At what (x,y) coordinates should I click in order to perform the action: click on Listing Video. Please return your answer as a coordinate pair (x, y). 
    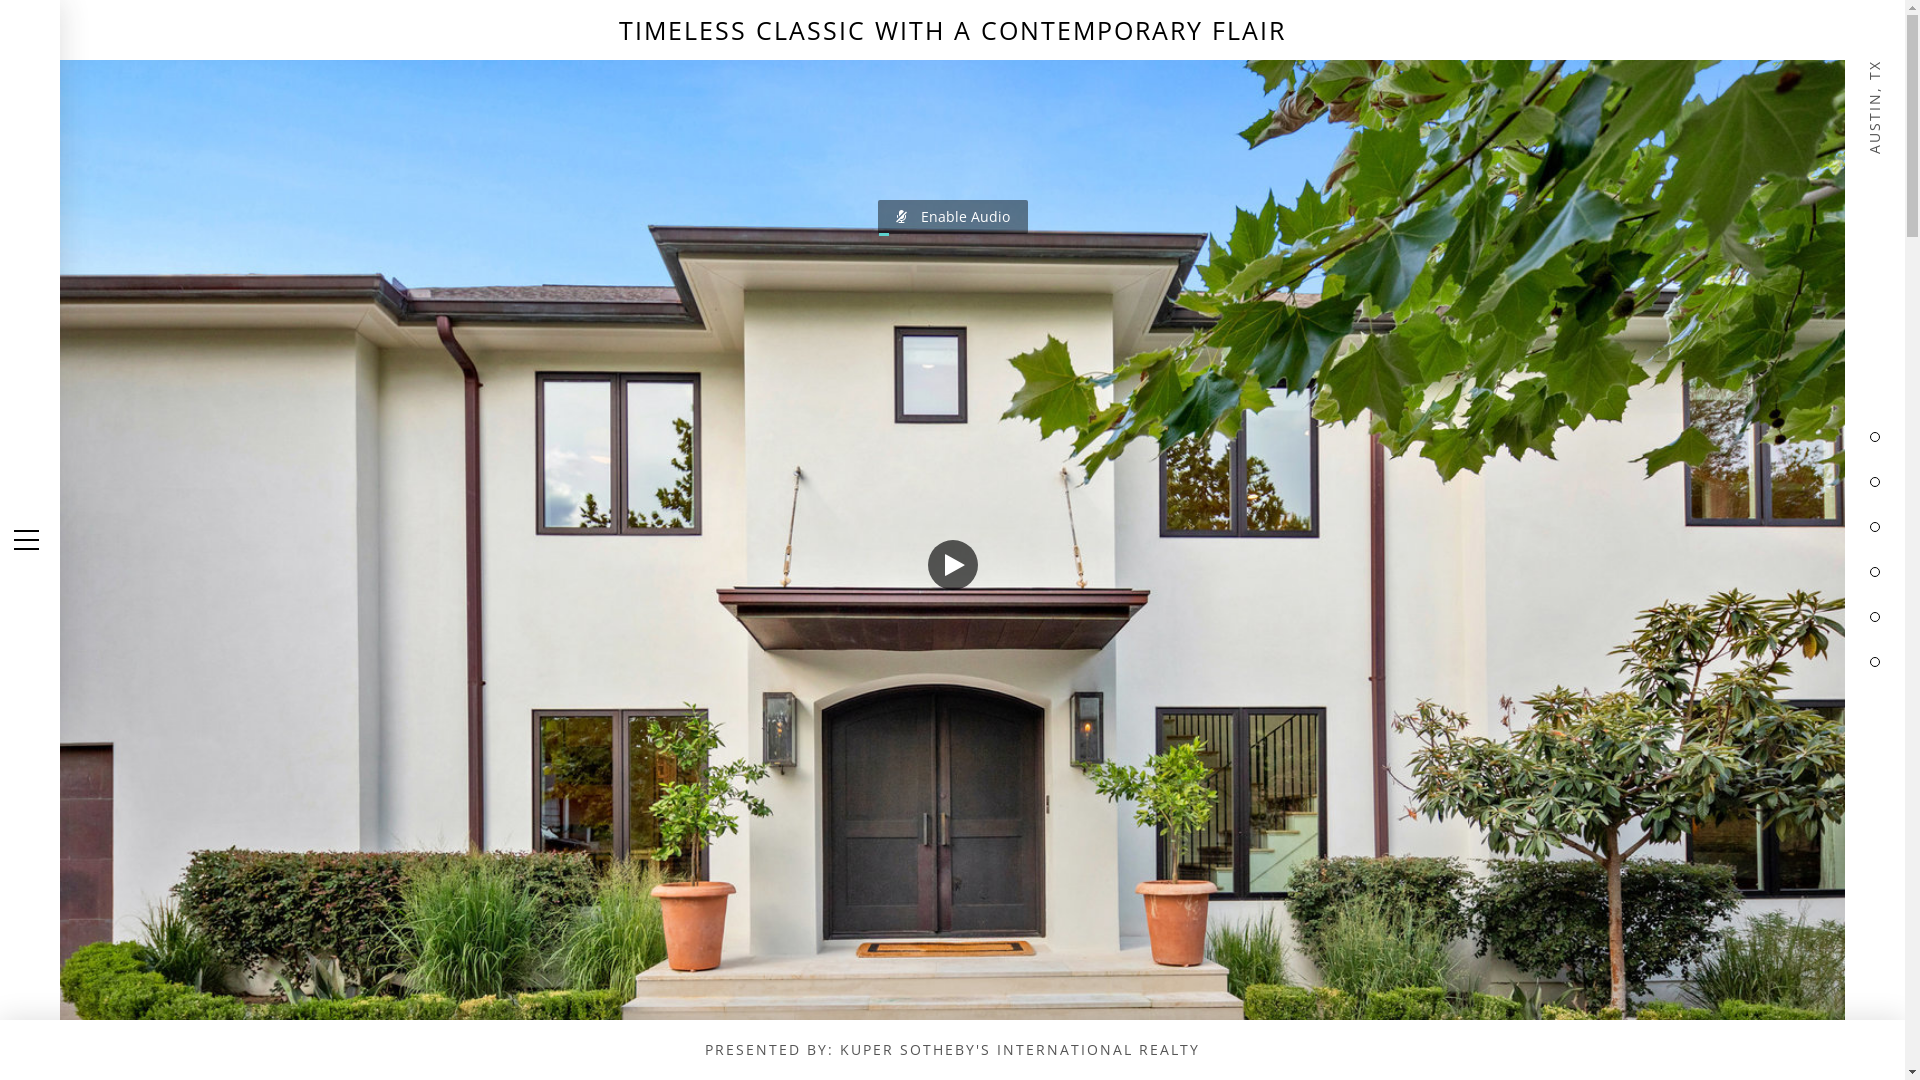
    Looking at the image, I should click on (952, 540).